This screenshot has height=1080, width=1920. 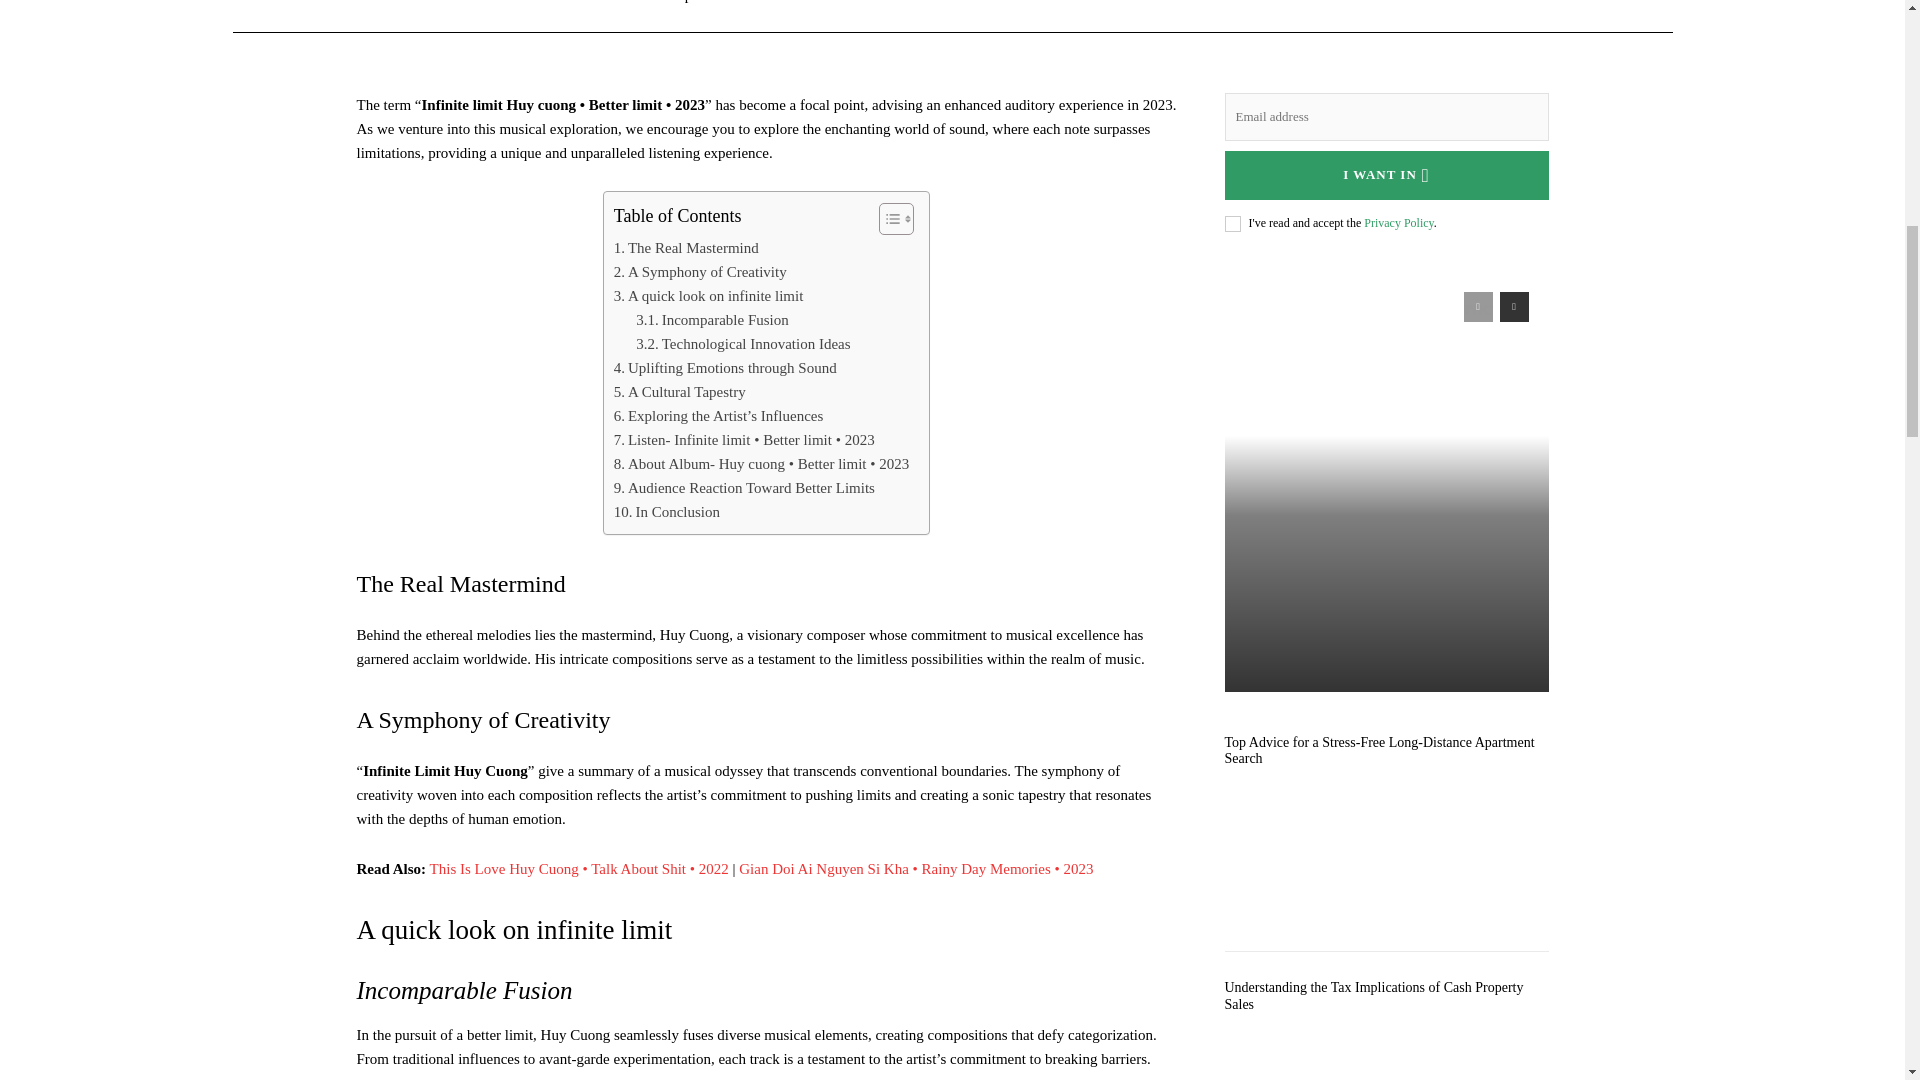 What do you see at coordinates (709, 296) in the screenshot?
I see `A quick look on infinite limit ` at bounding box center [709, 296].